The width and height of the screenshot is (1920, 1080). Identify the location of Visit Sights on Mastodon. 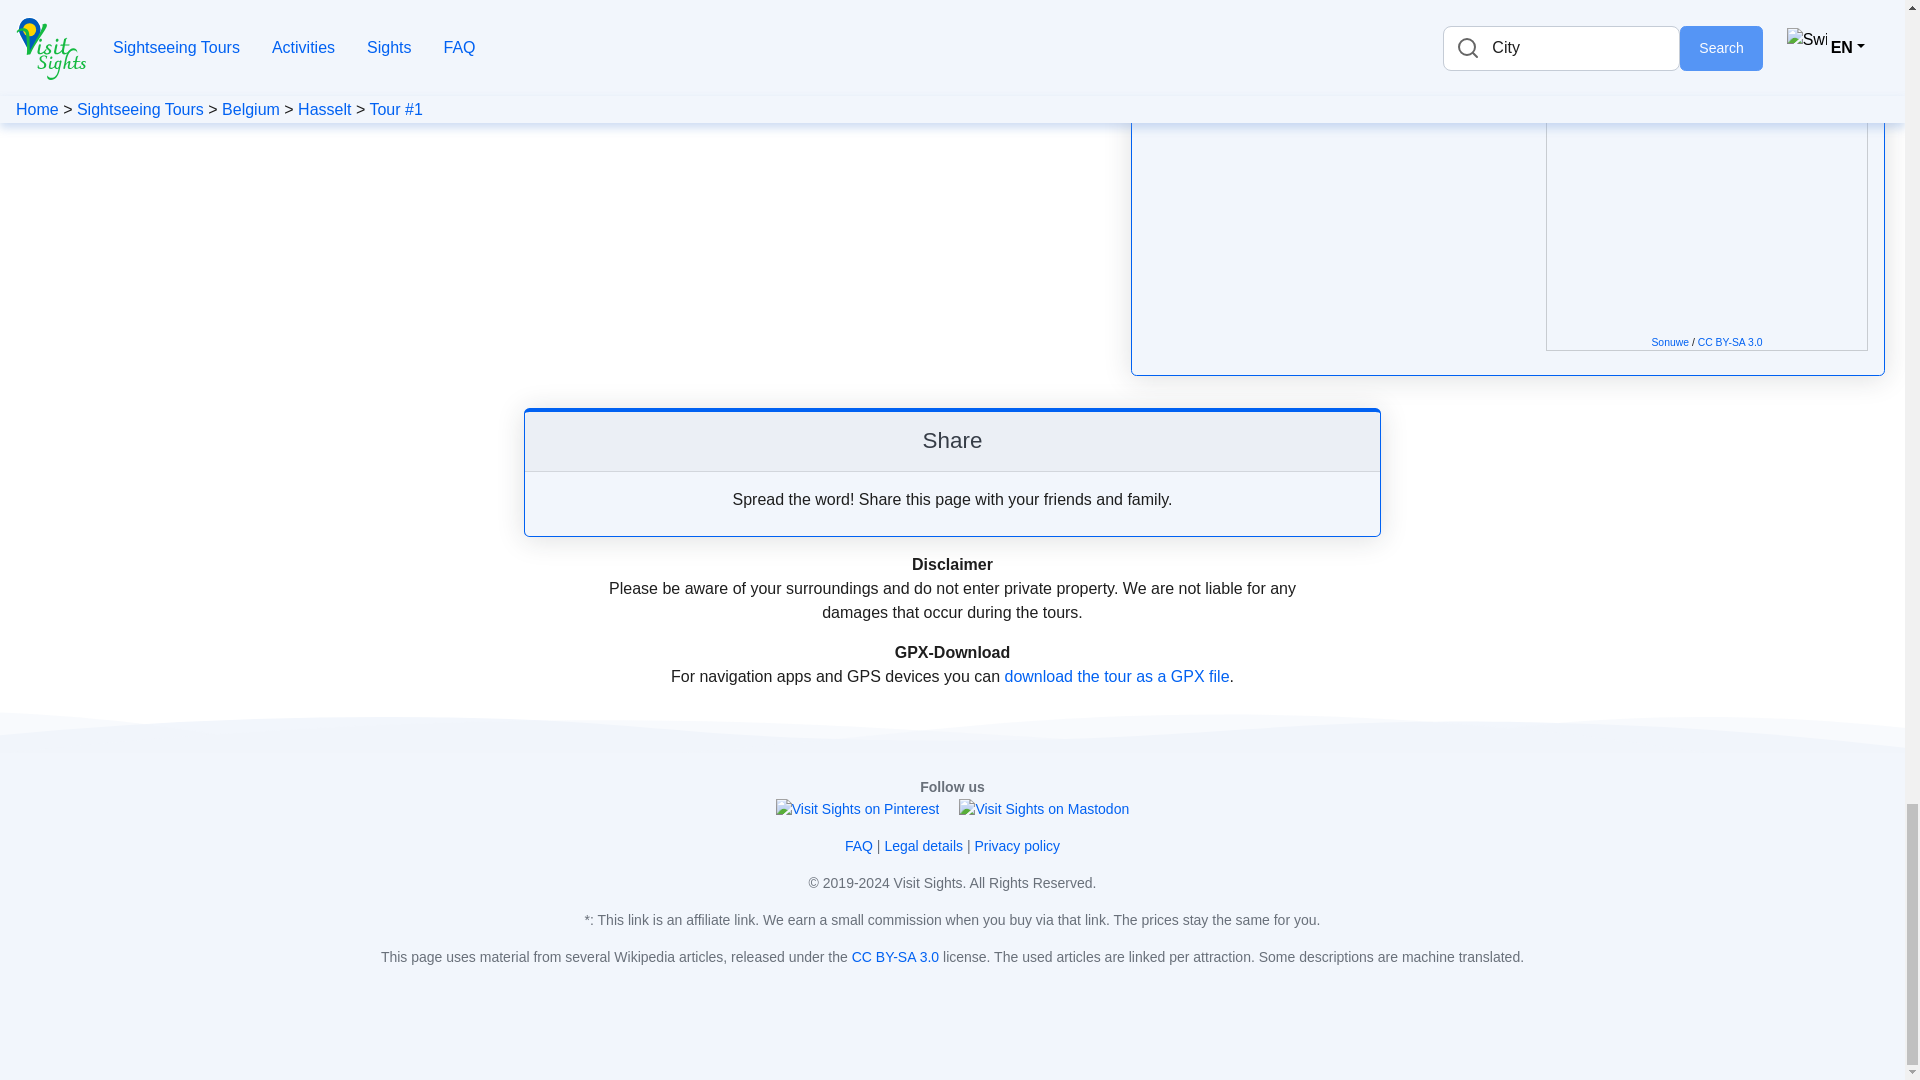
(1043, 809).